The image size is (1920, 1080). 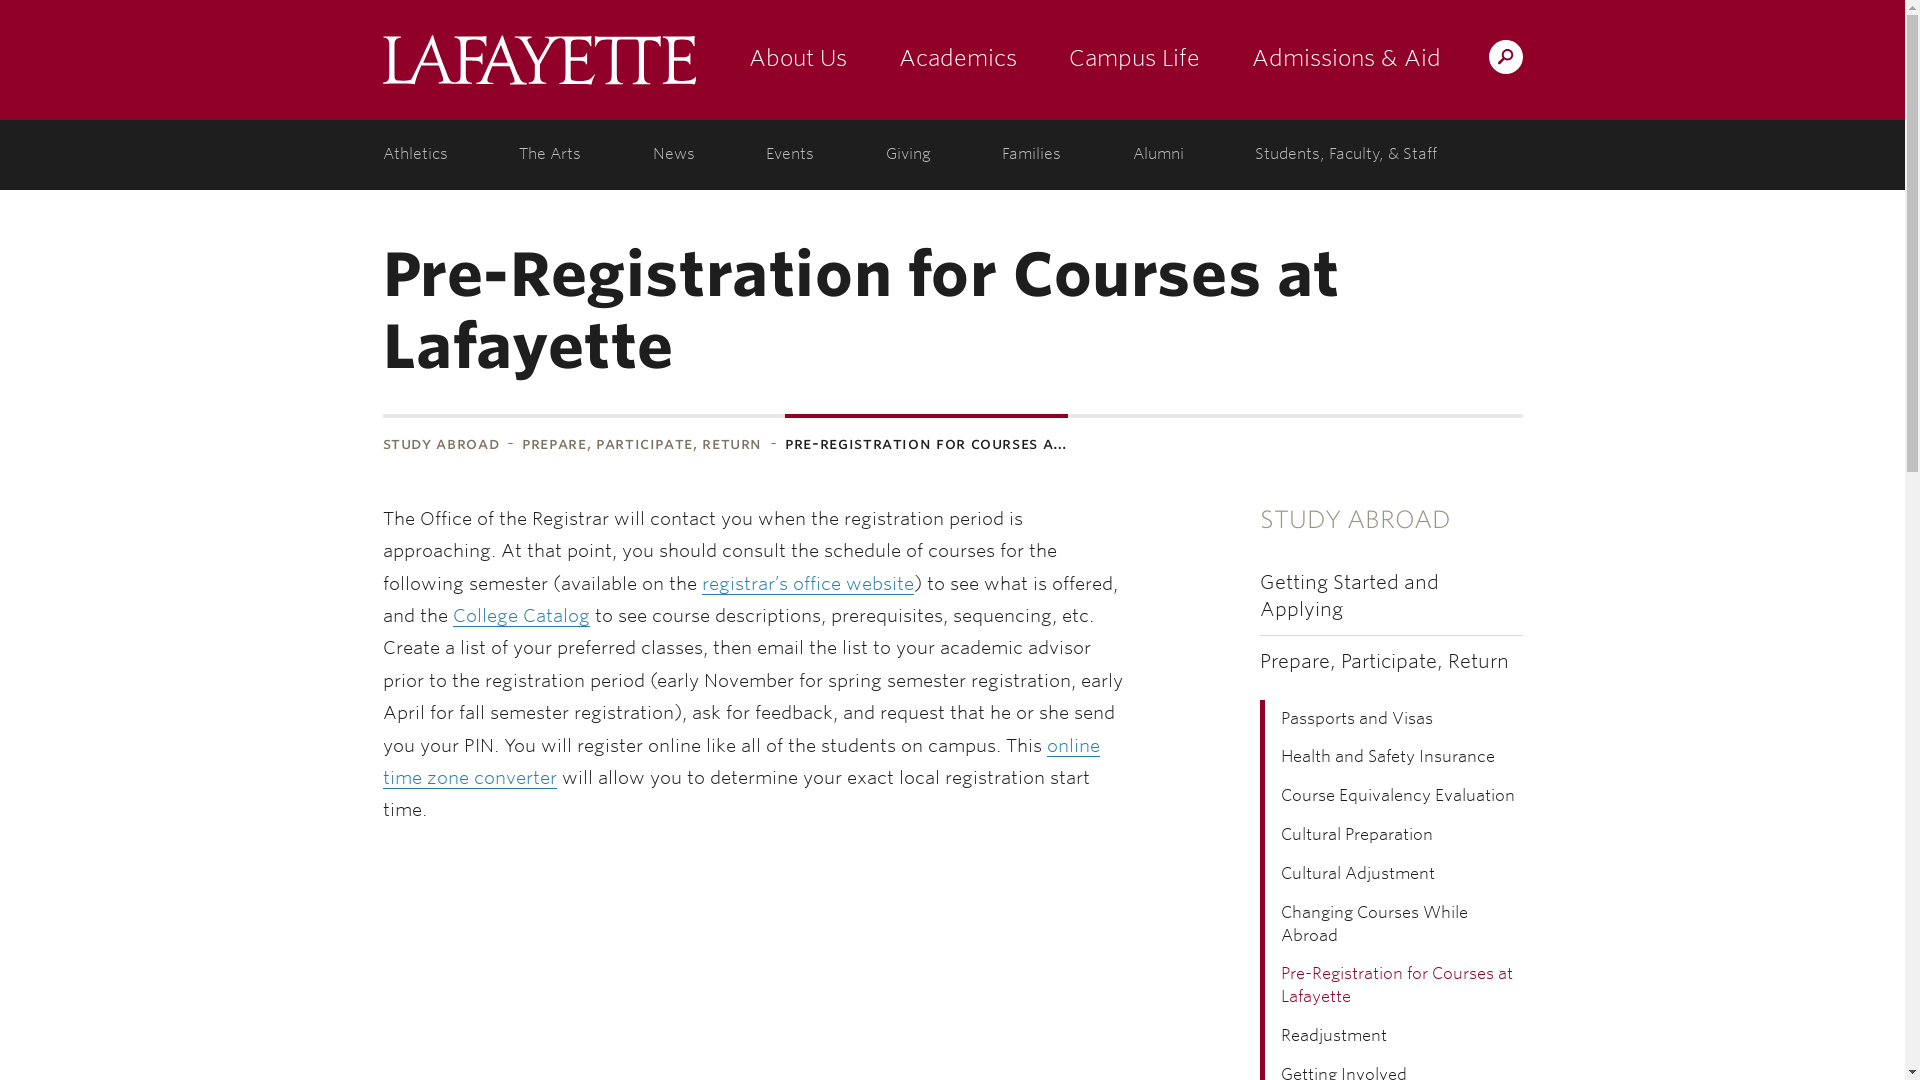 What do you see at coordinates (1134, 60) in the screenshot?
I see `Campus Life` at bounding box center [1134, 60].